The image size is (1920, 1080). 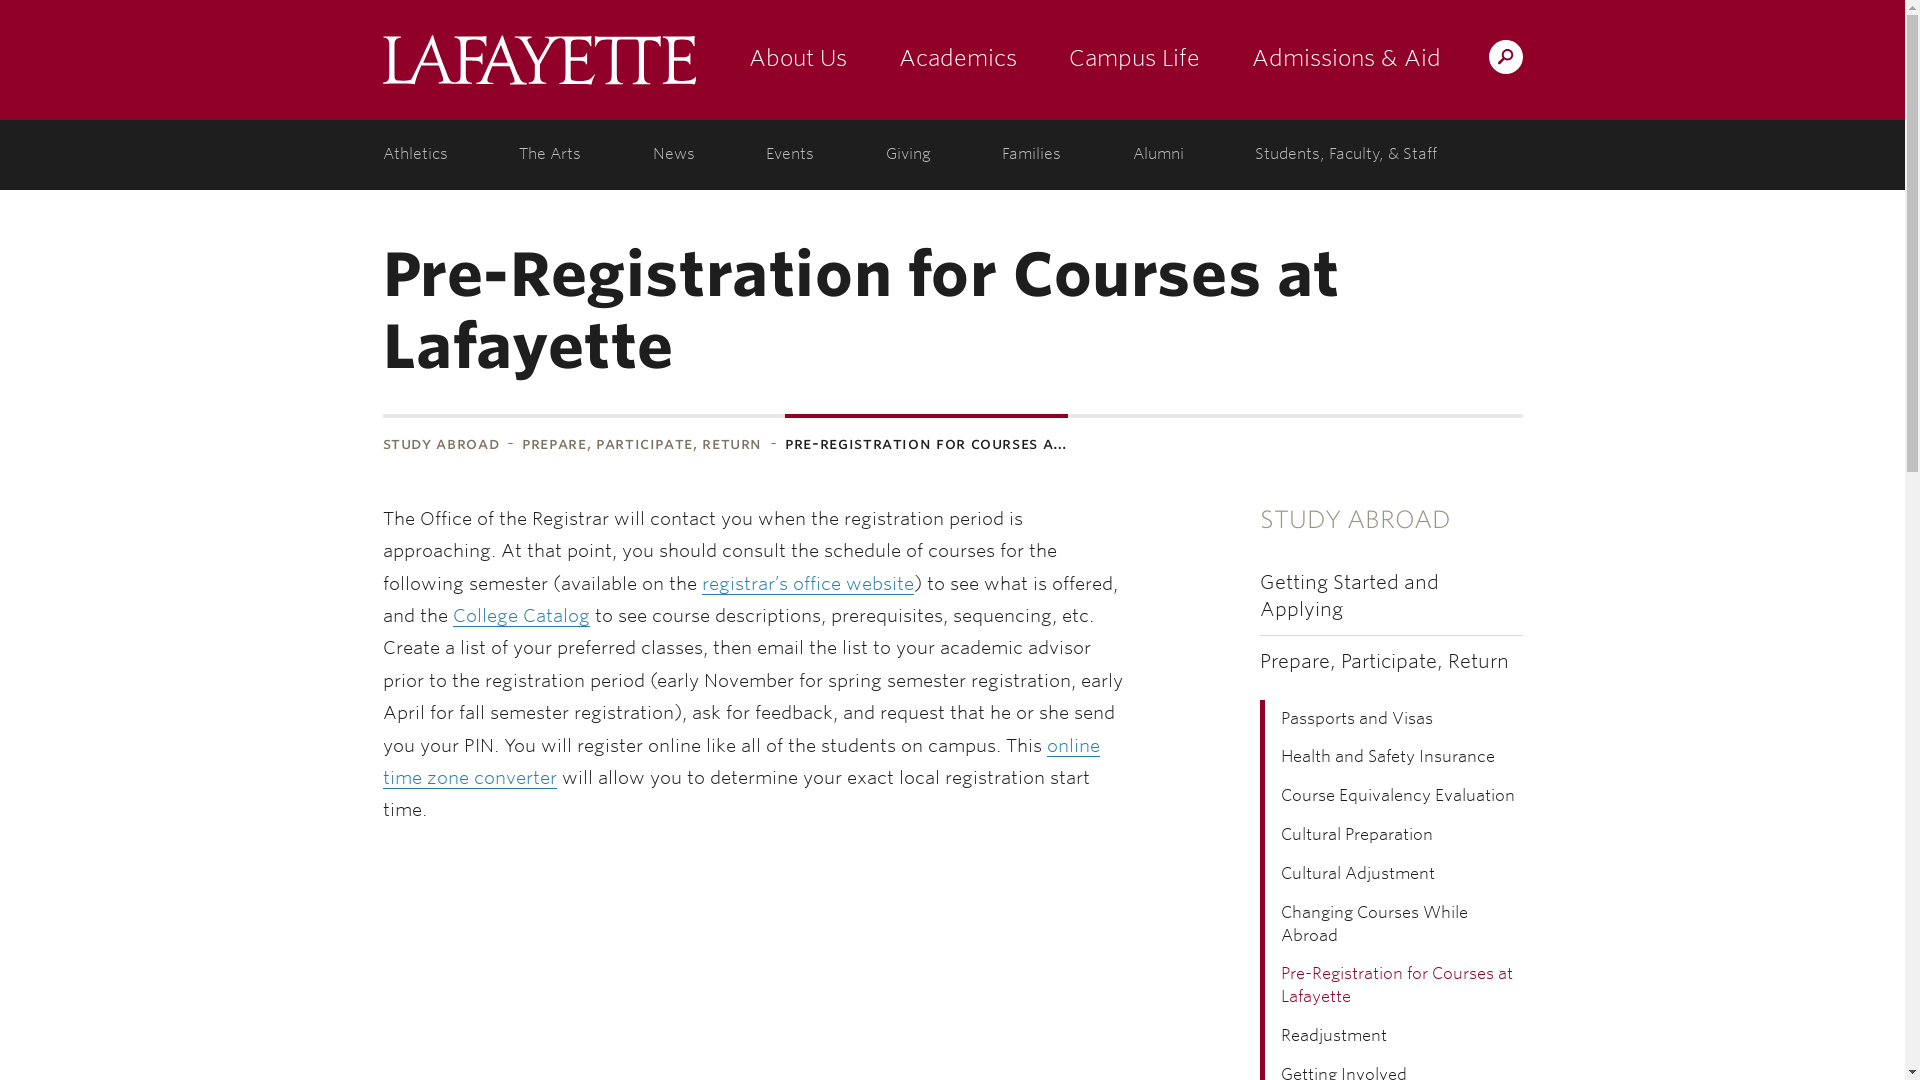 What do you see at coordinates (1134, 60) in the screenshot?
I see `Campus Life` at bounding box center [1134, 60].